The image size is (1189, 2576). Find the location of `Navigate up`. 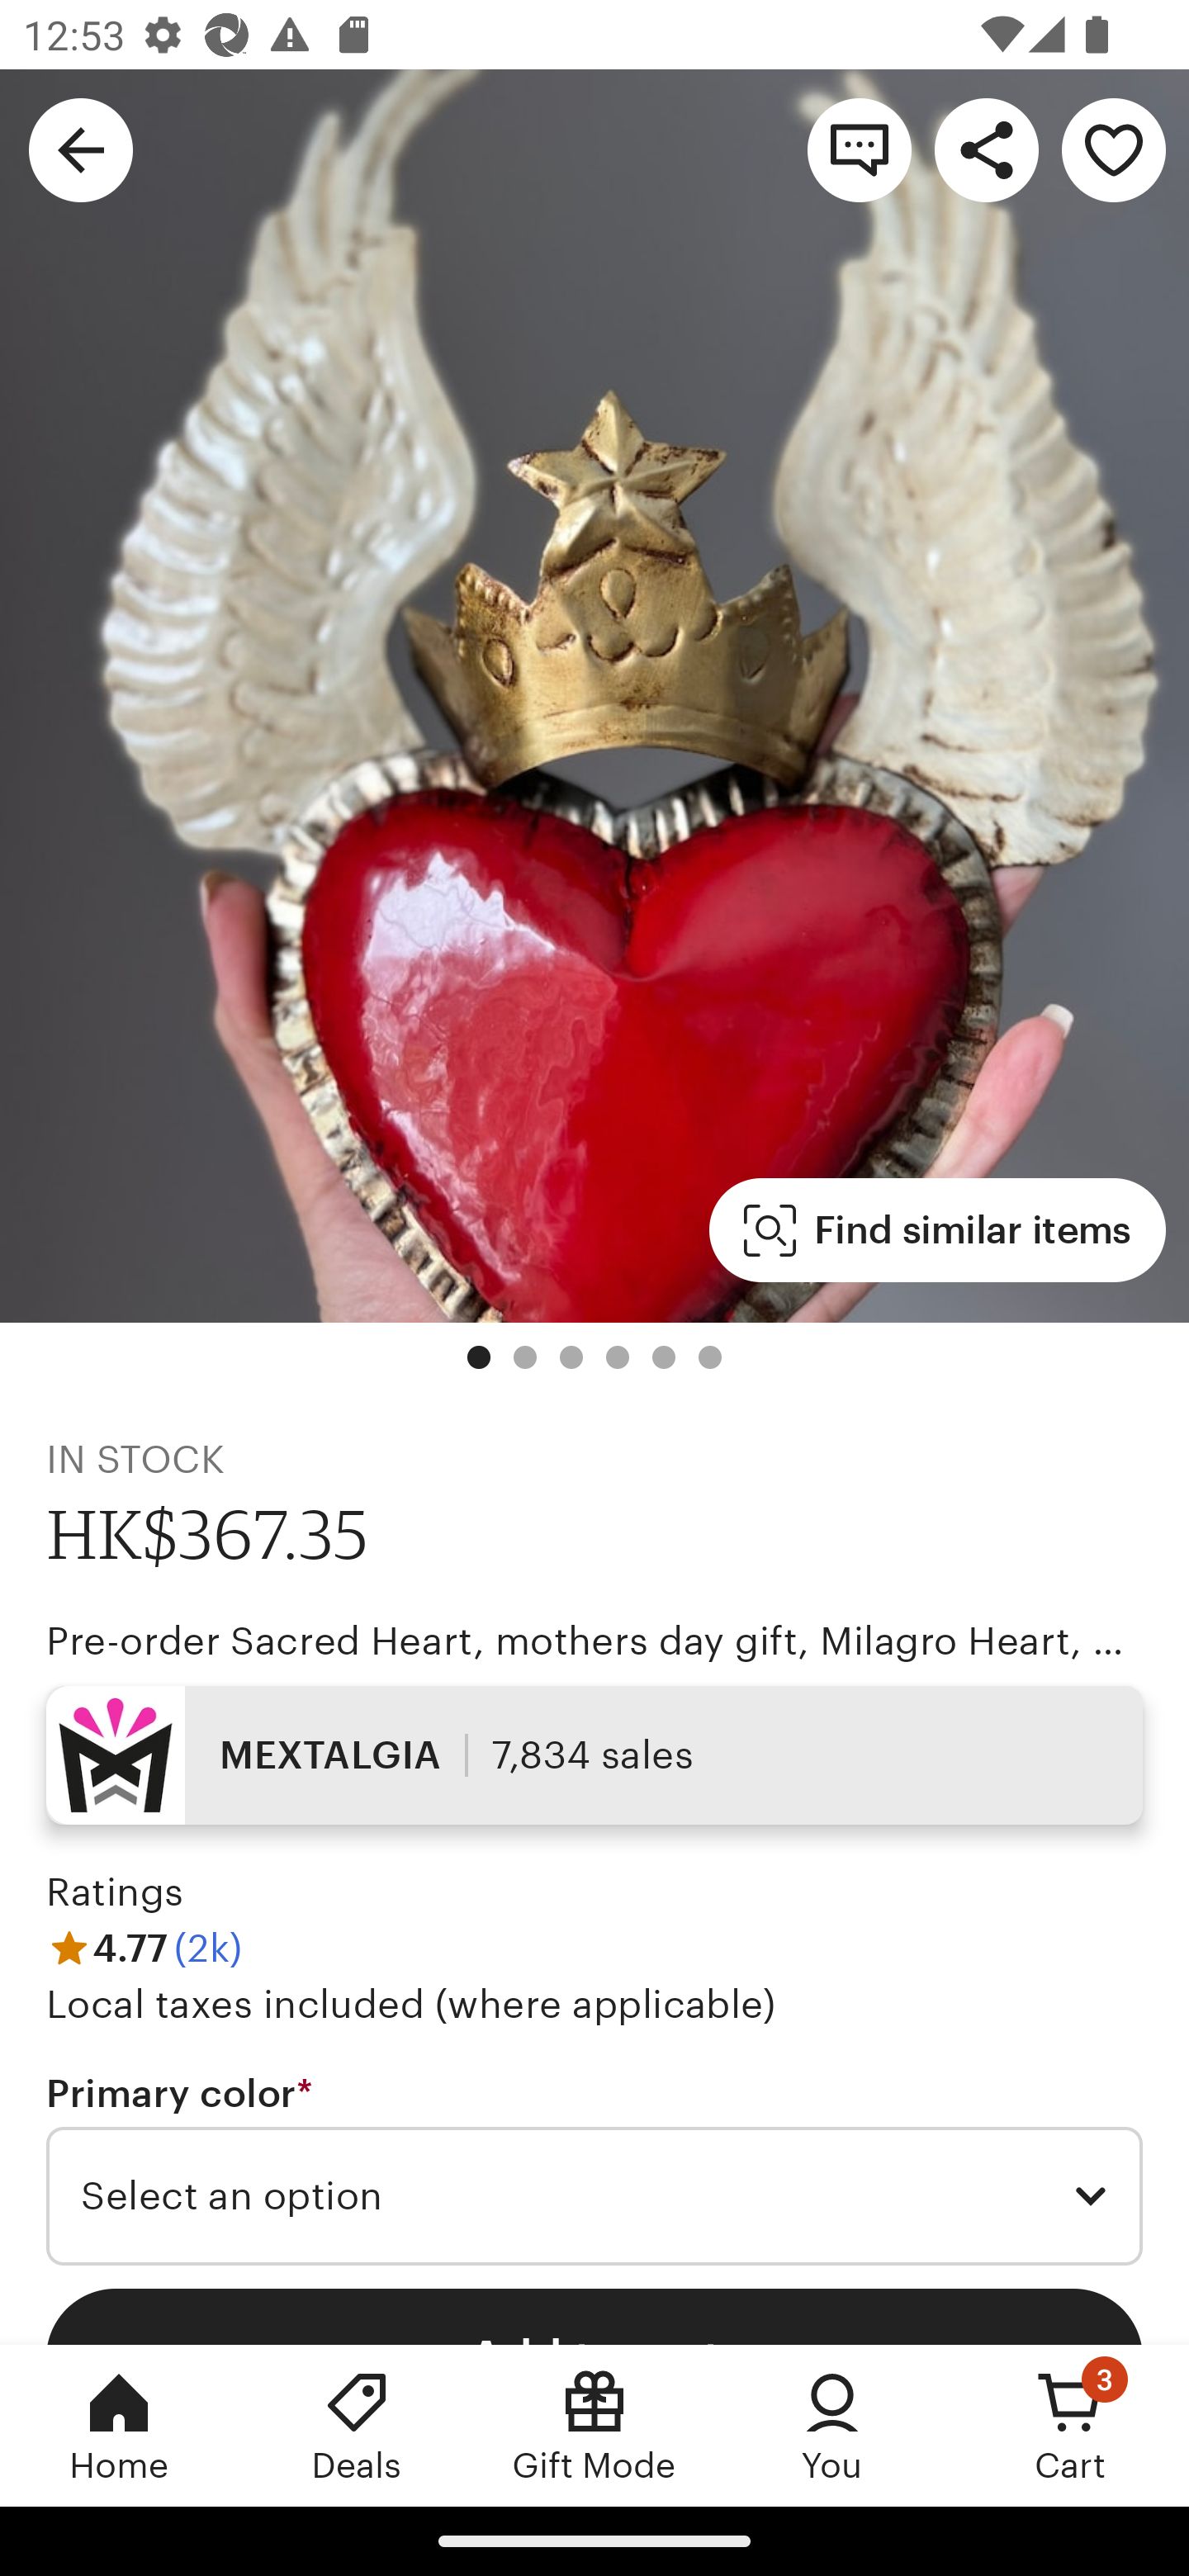

Navigate up is located at coordinates (81, 149).